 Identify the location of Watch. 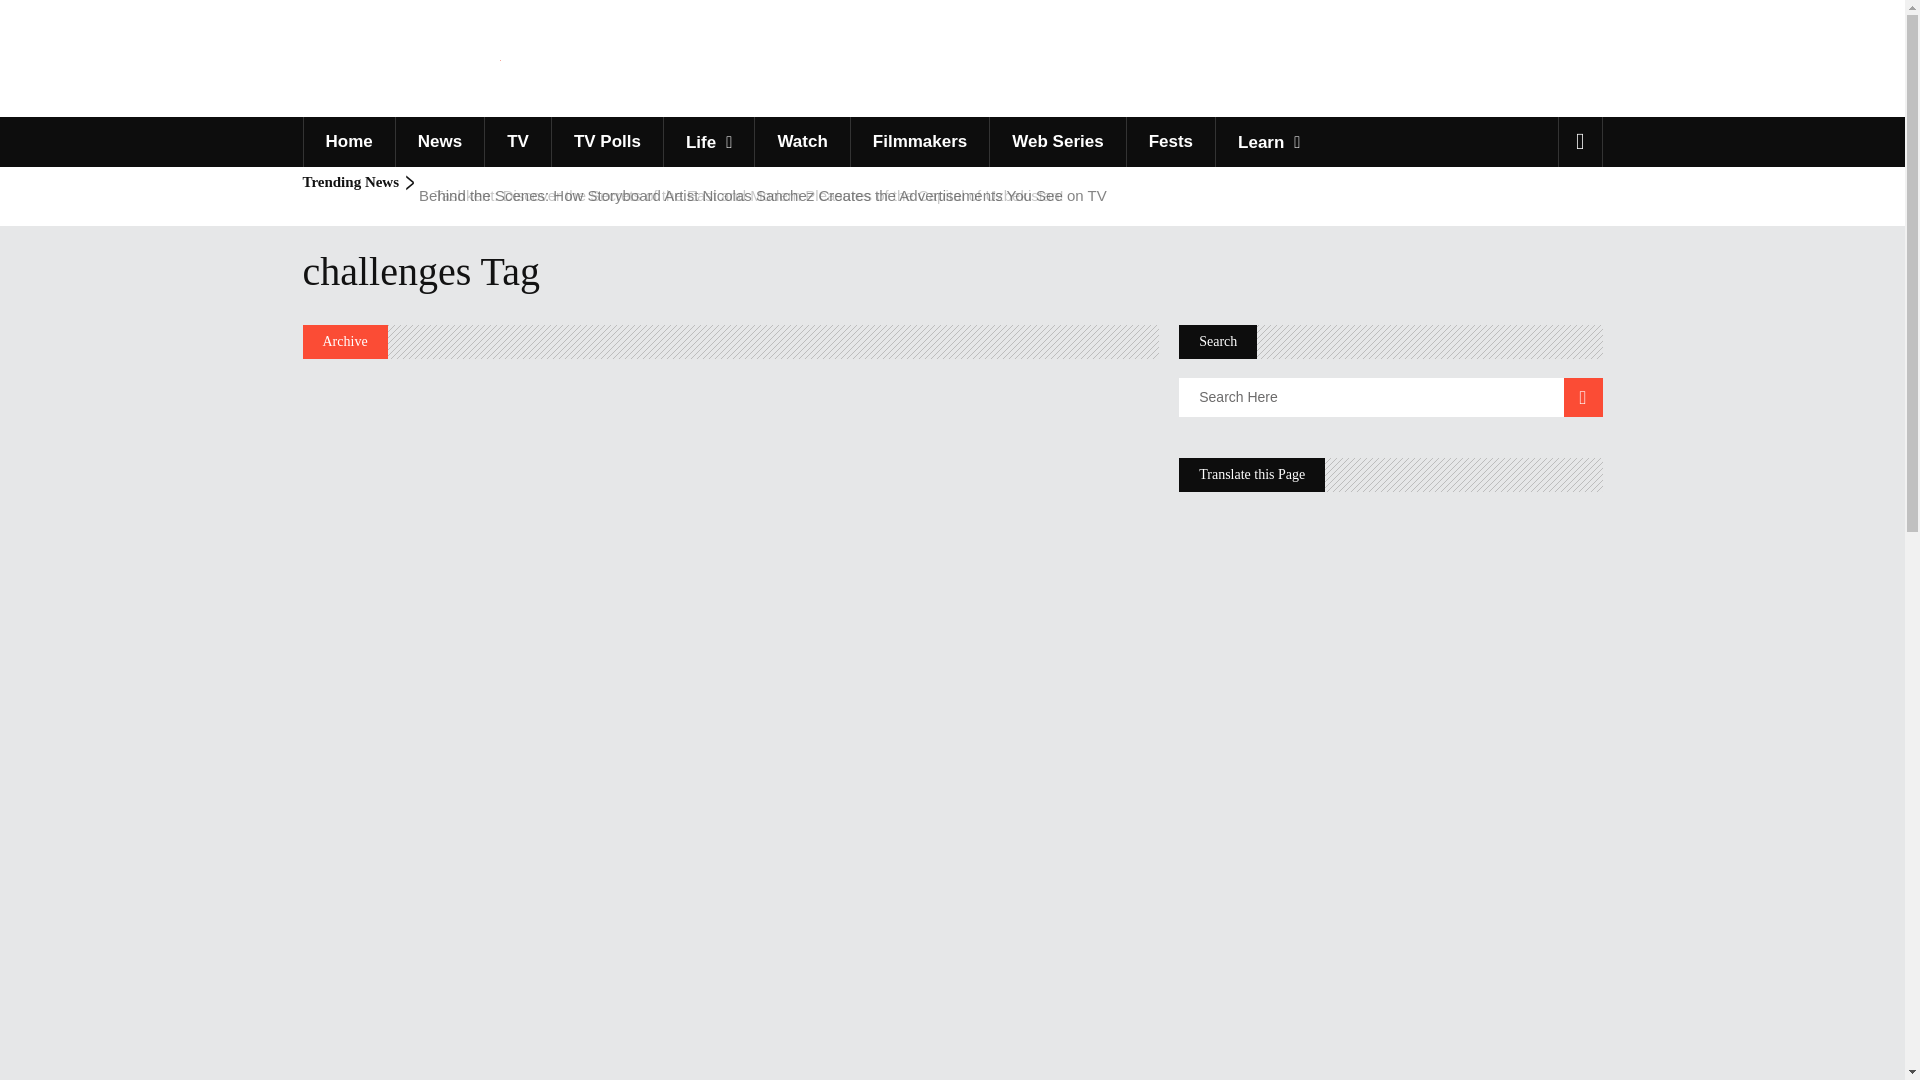
(801, 142).